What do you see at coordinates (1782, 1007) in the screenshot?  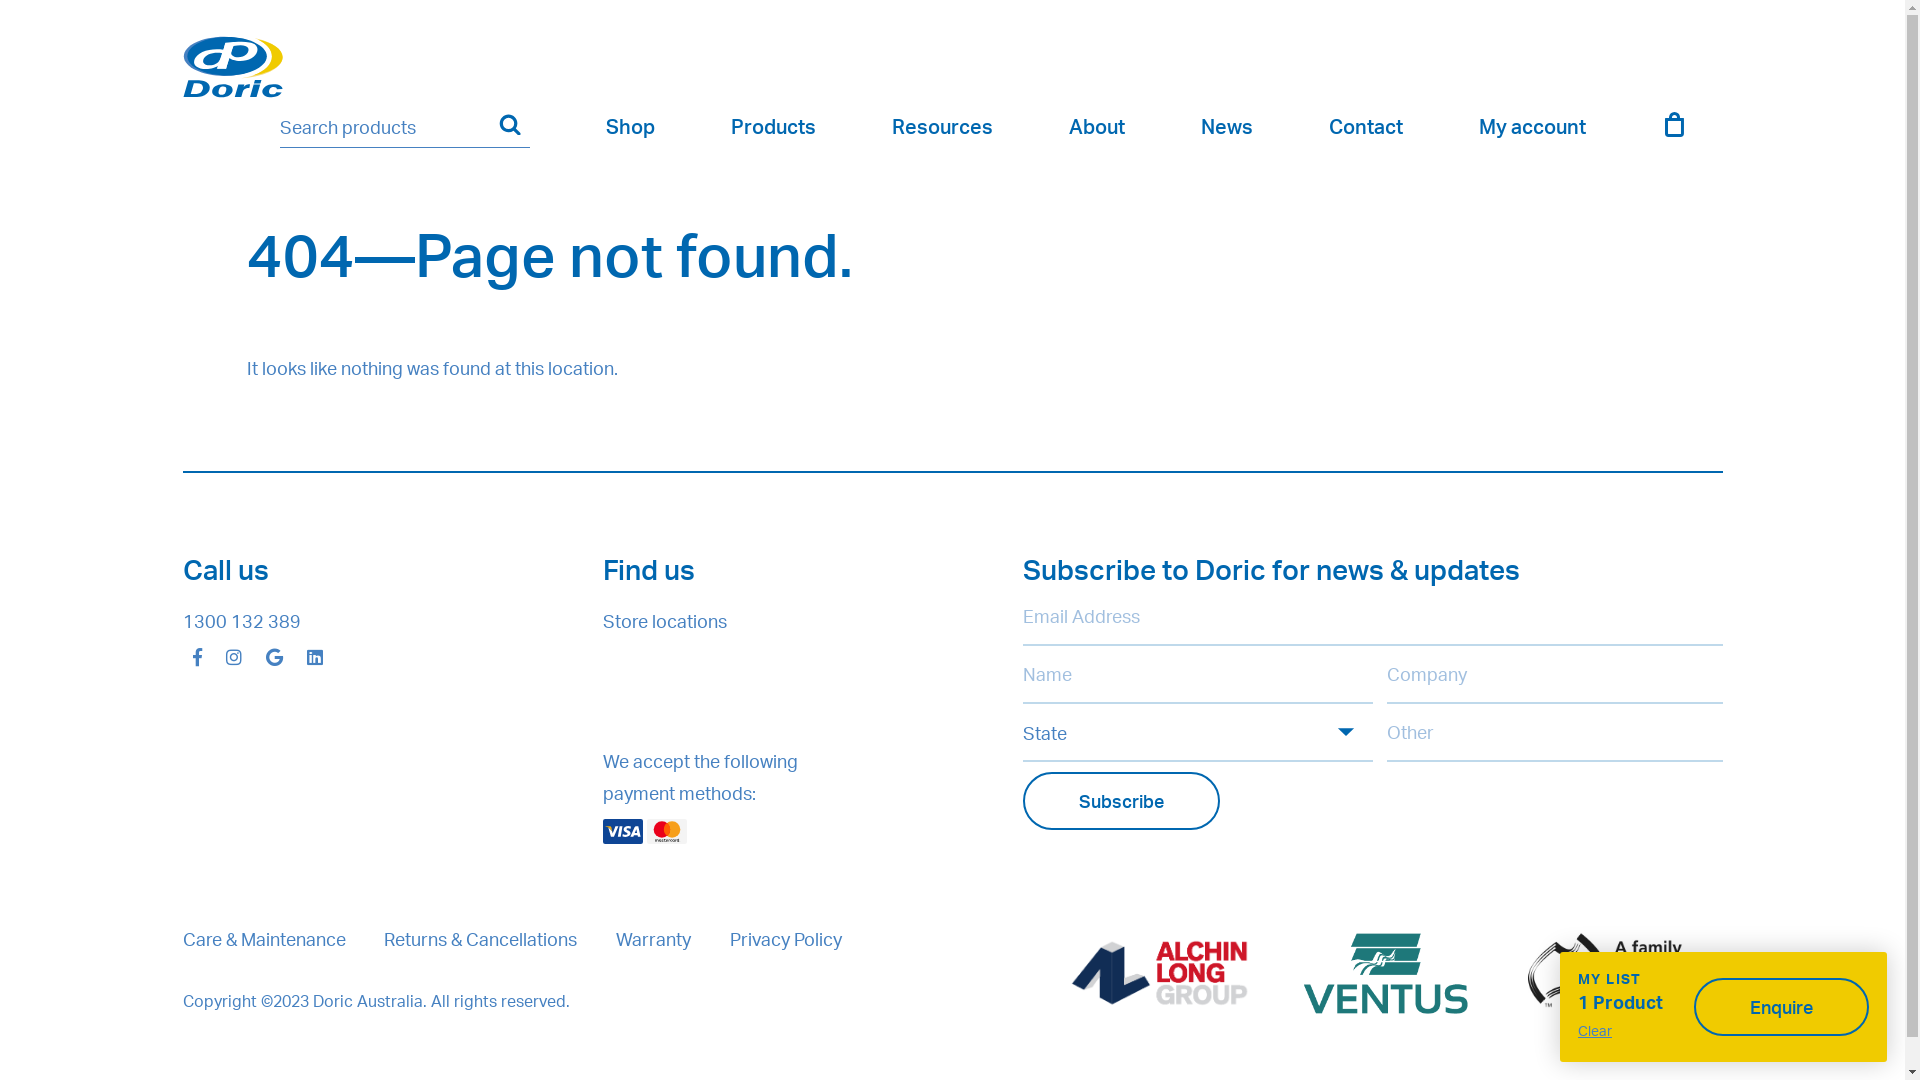 I see `Enquire` at bounding box center [1782, 1007].